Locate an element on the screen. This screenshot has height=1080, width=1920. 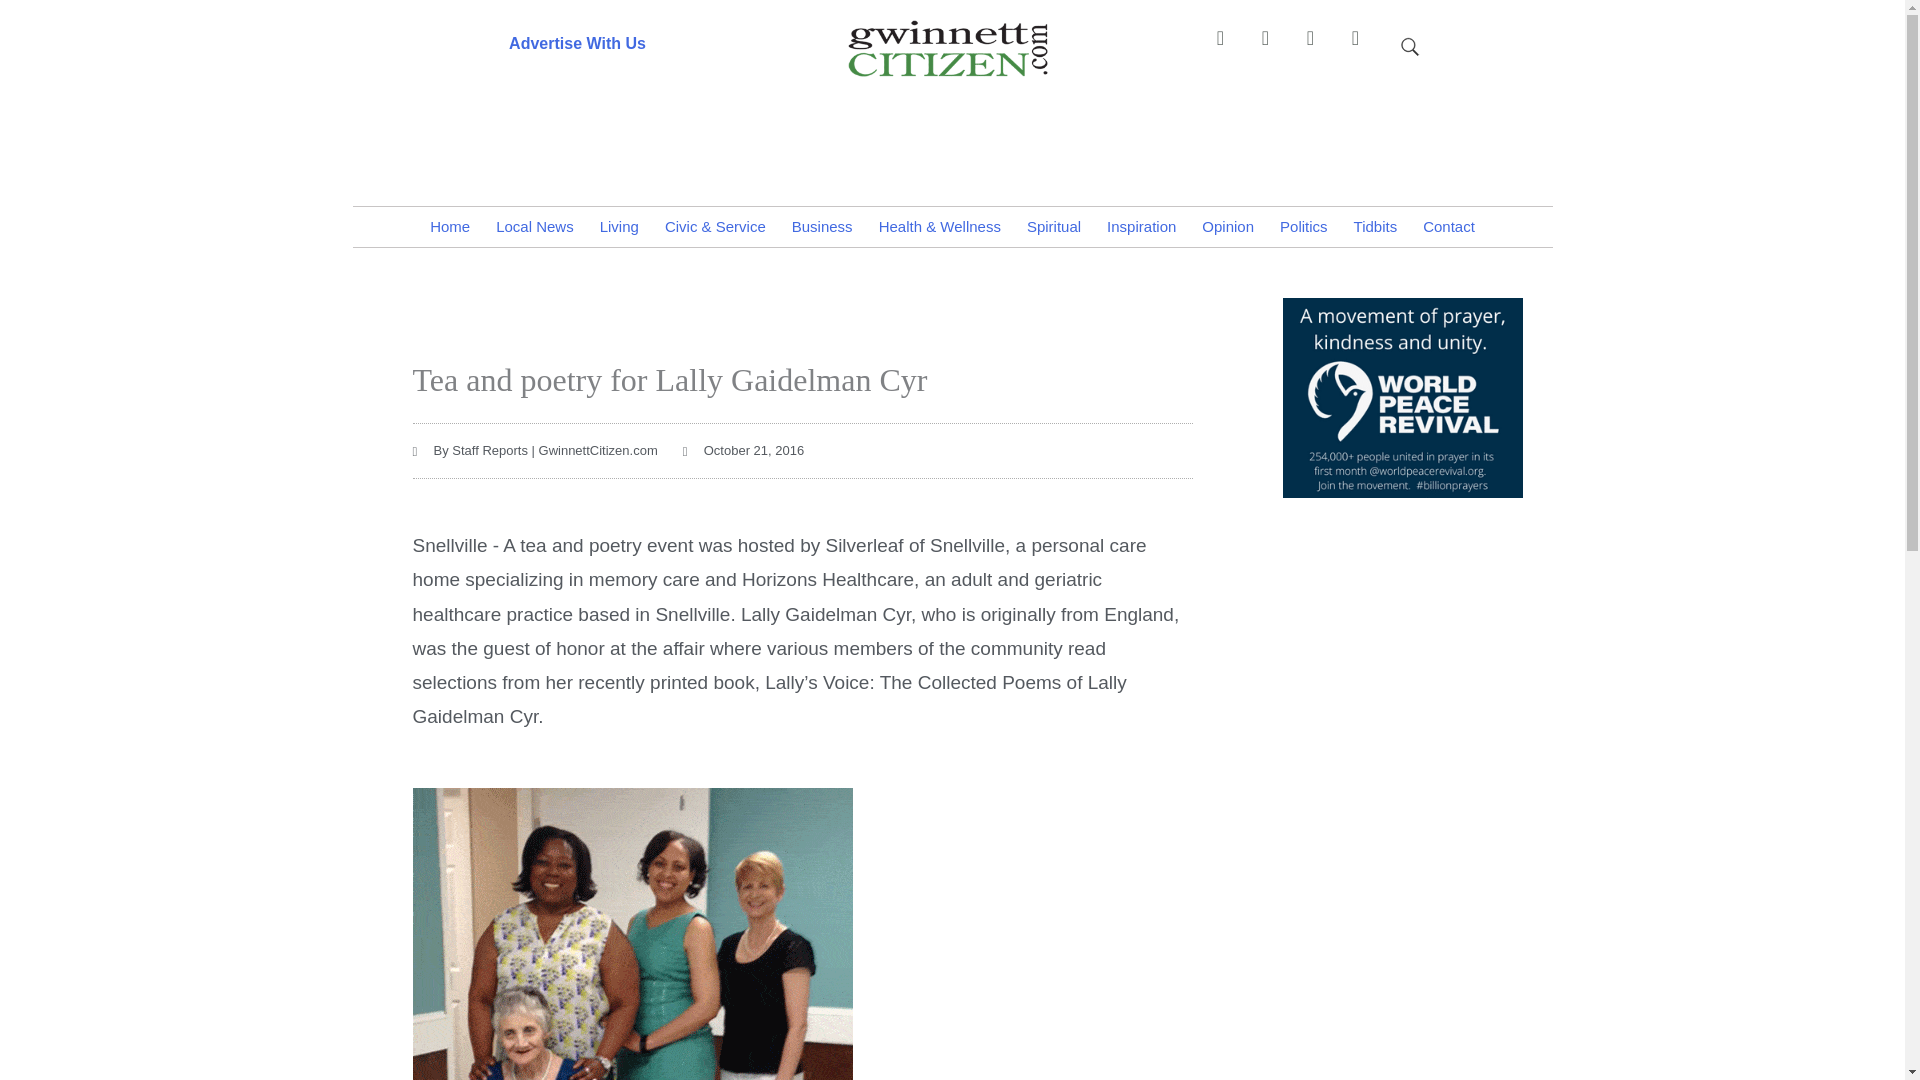
Pinterest is located at coordinates (1274, 48).